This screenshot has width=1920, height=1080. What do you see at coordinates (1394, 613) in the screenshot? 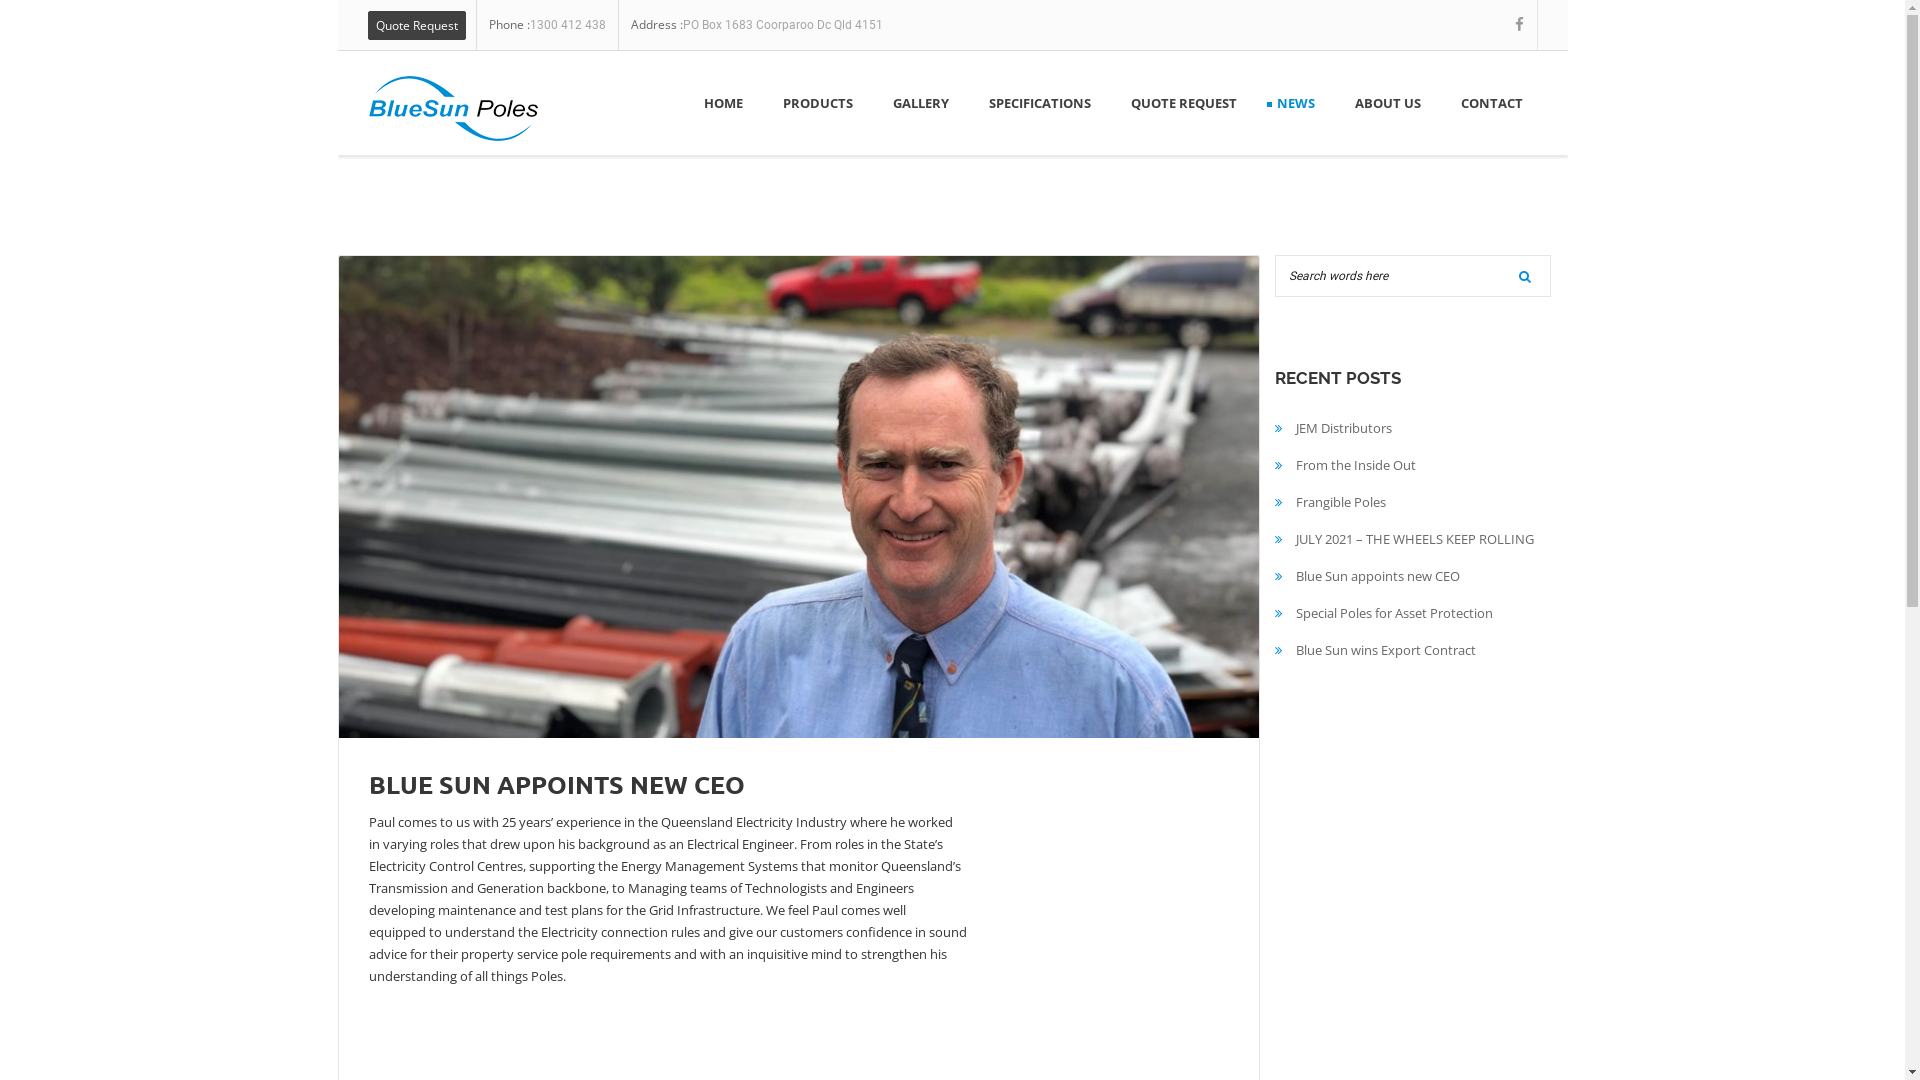
I see `Special Poles for Asset Protection` at bounding box center [1394, 613].